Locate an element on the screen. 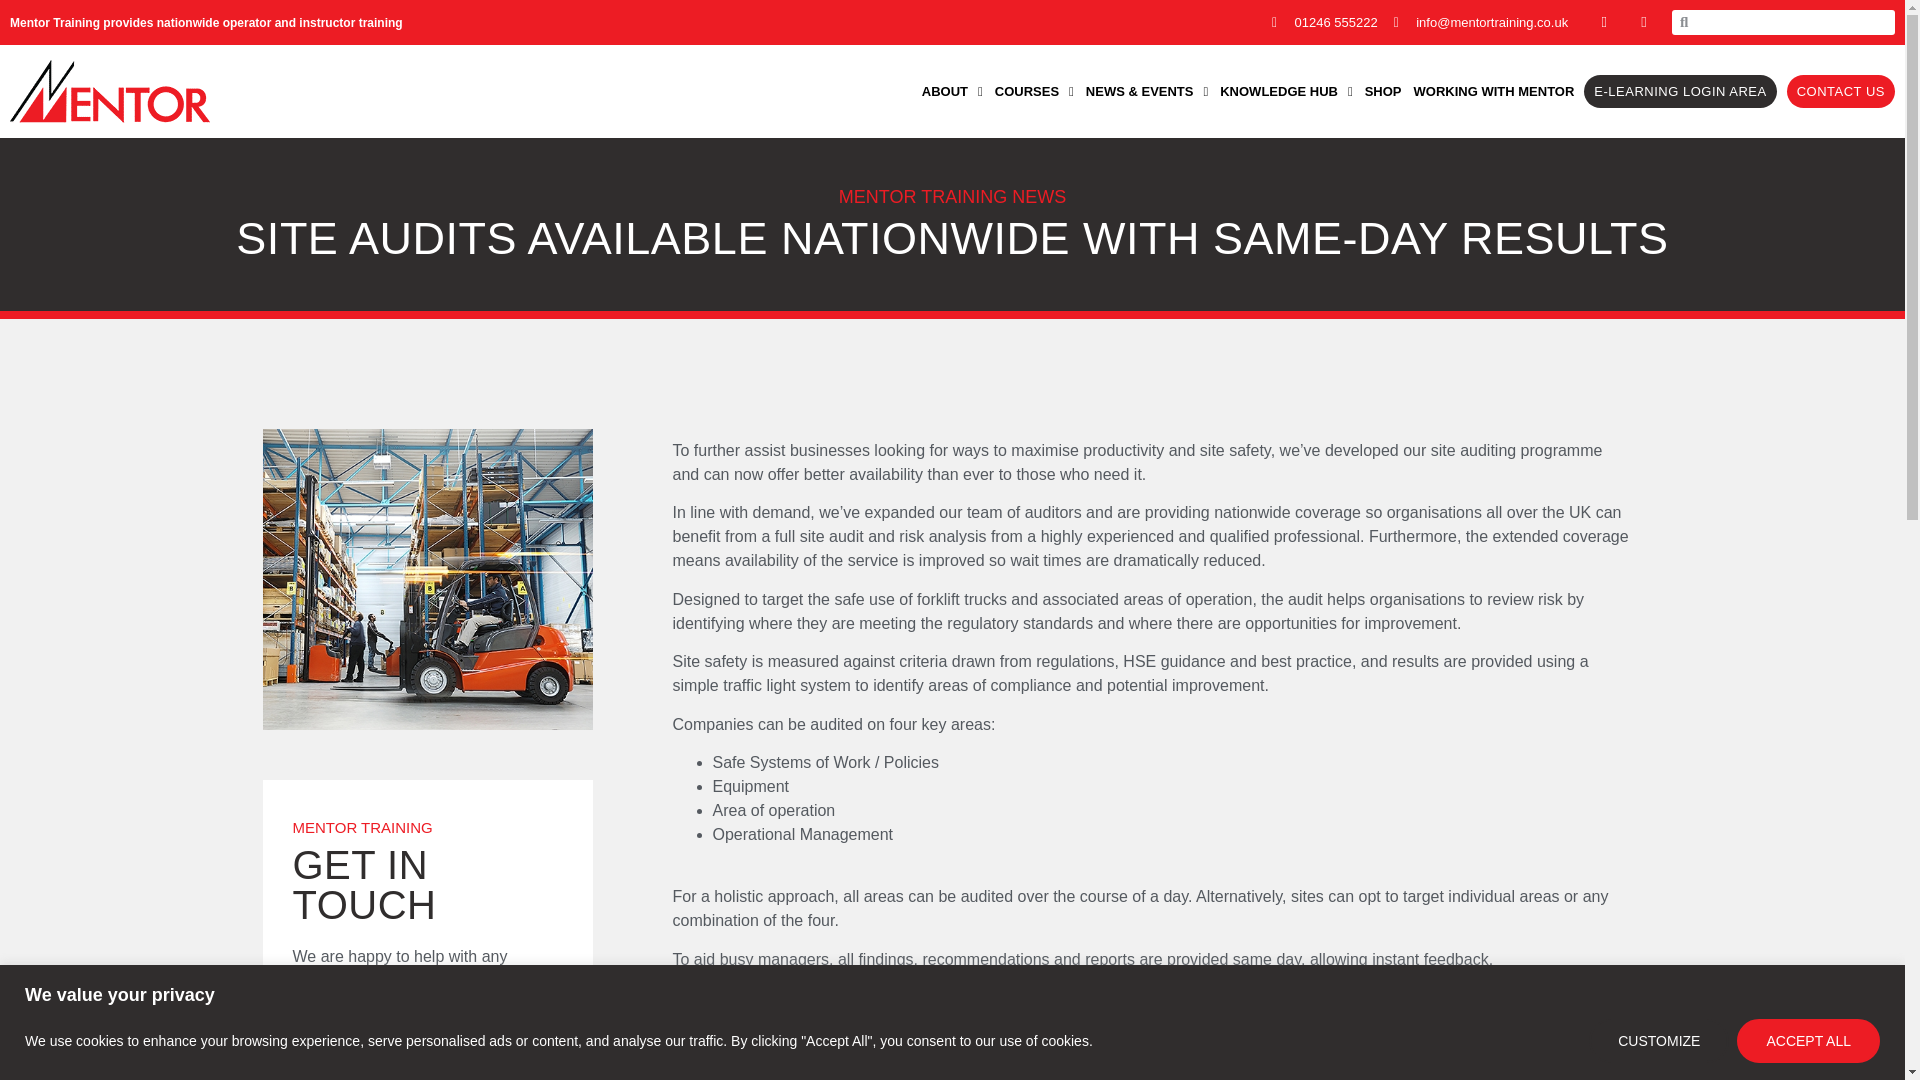 The height and width of the screenshot is (1080, 1920). CUSTOMIZE is located at coordinates (1659, 1040).